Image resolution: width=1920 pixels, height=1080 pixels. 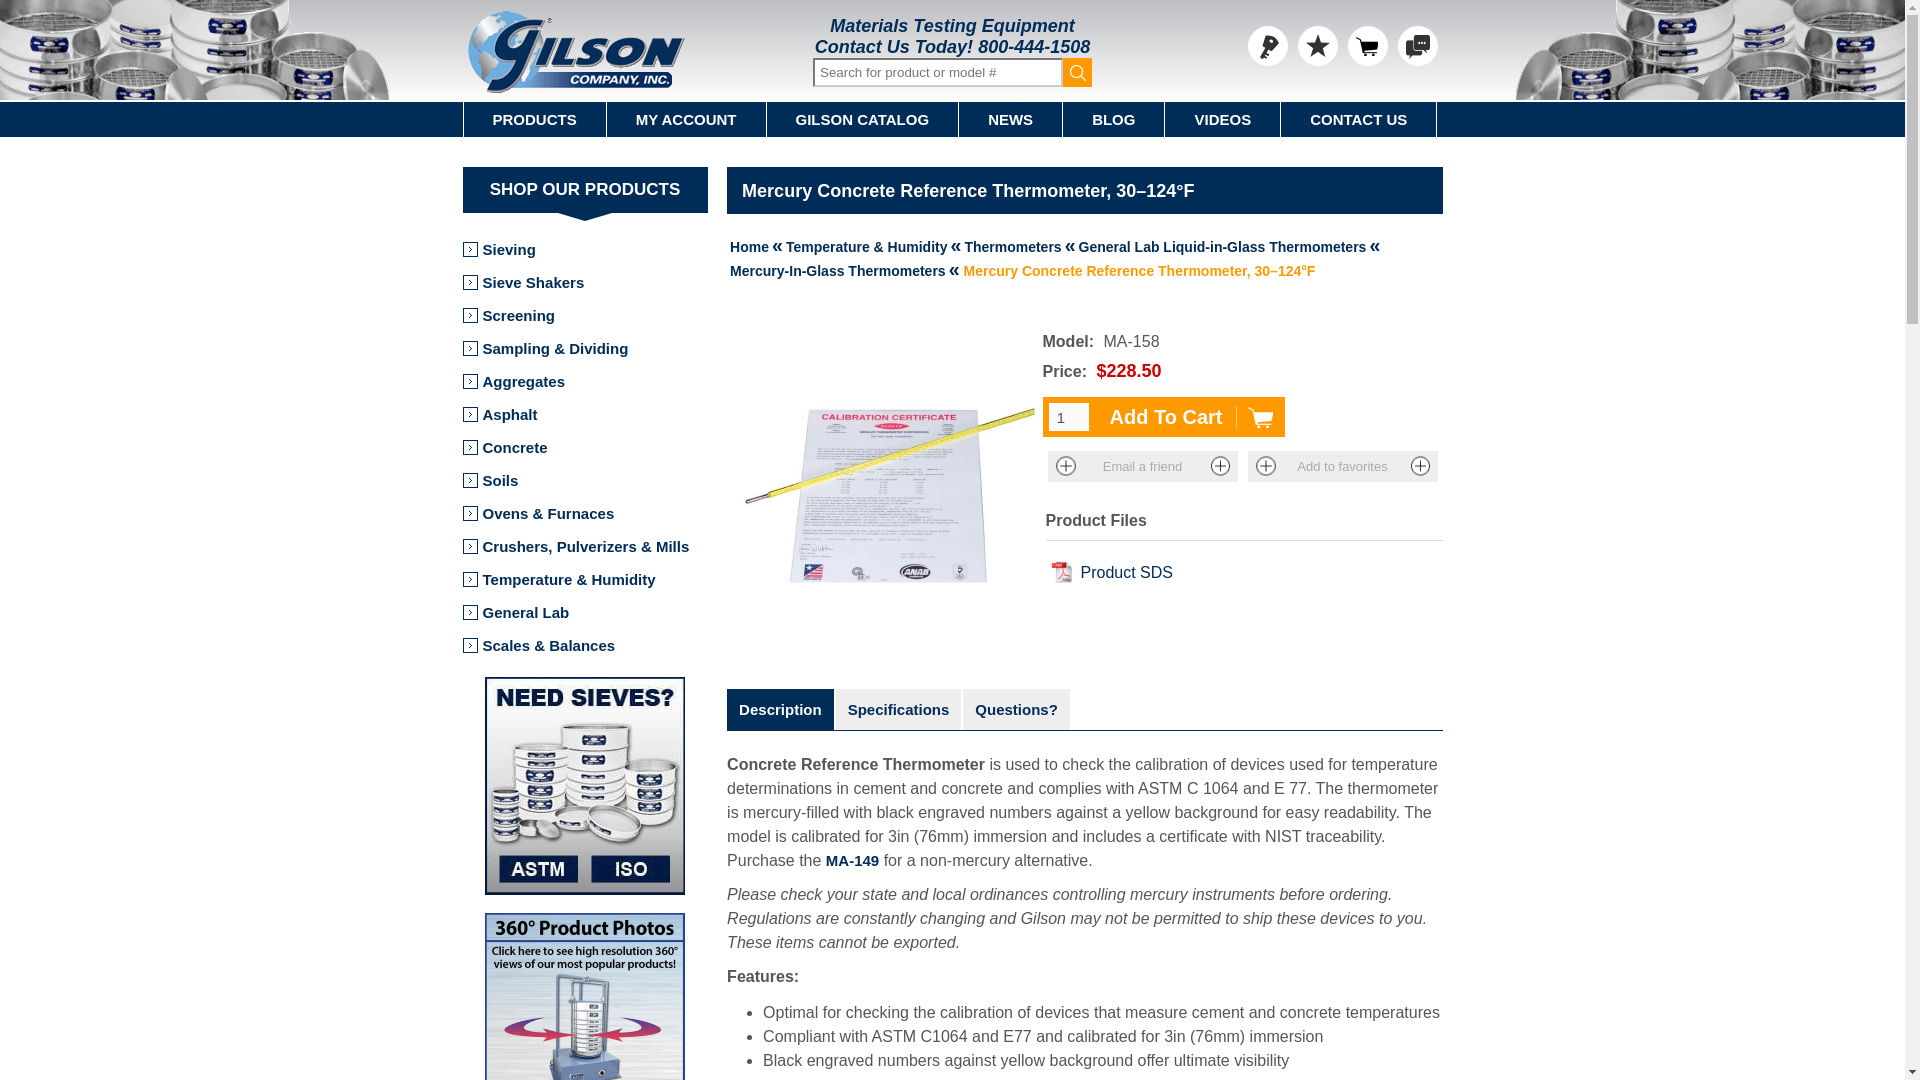 What do you see at coordinates (1114, 119) in the screenshot?
I see `BLOG` at bounding box center [1114, 119].